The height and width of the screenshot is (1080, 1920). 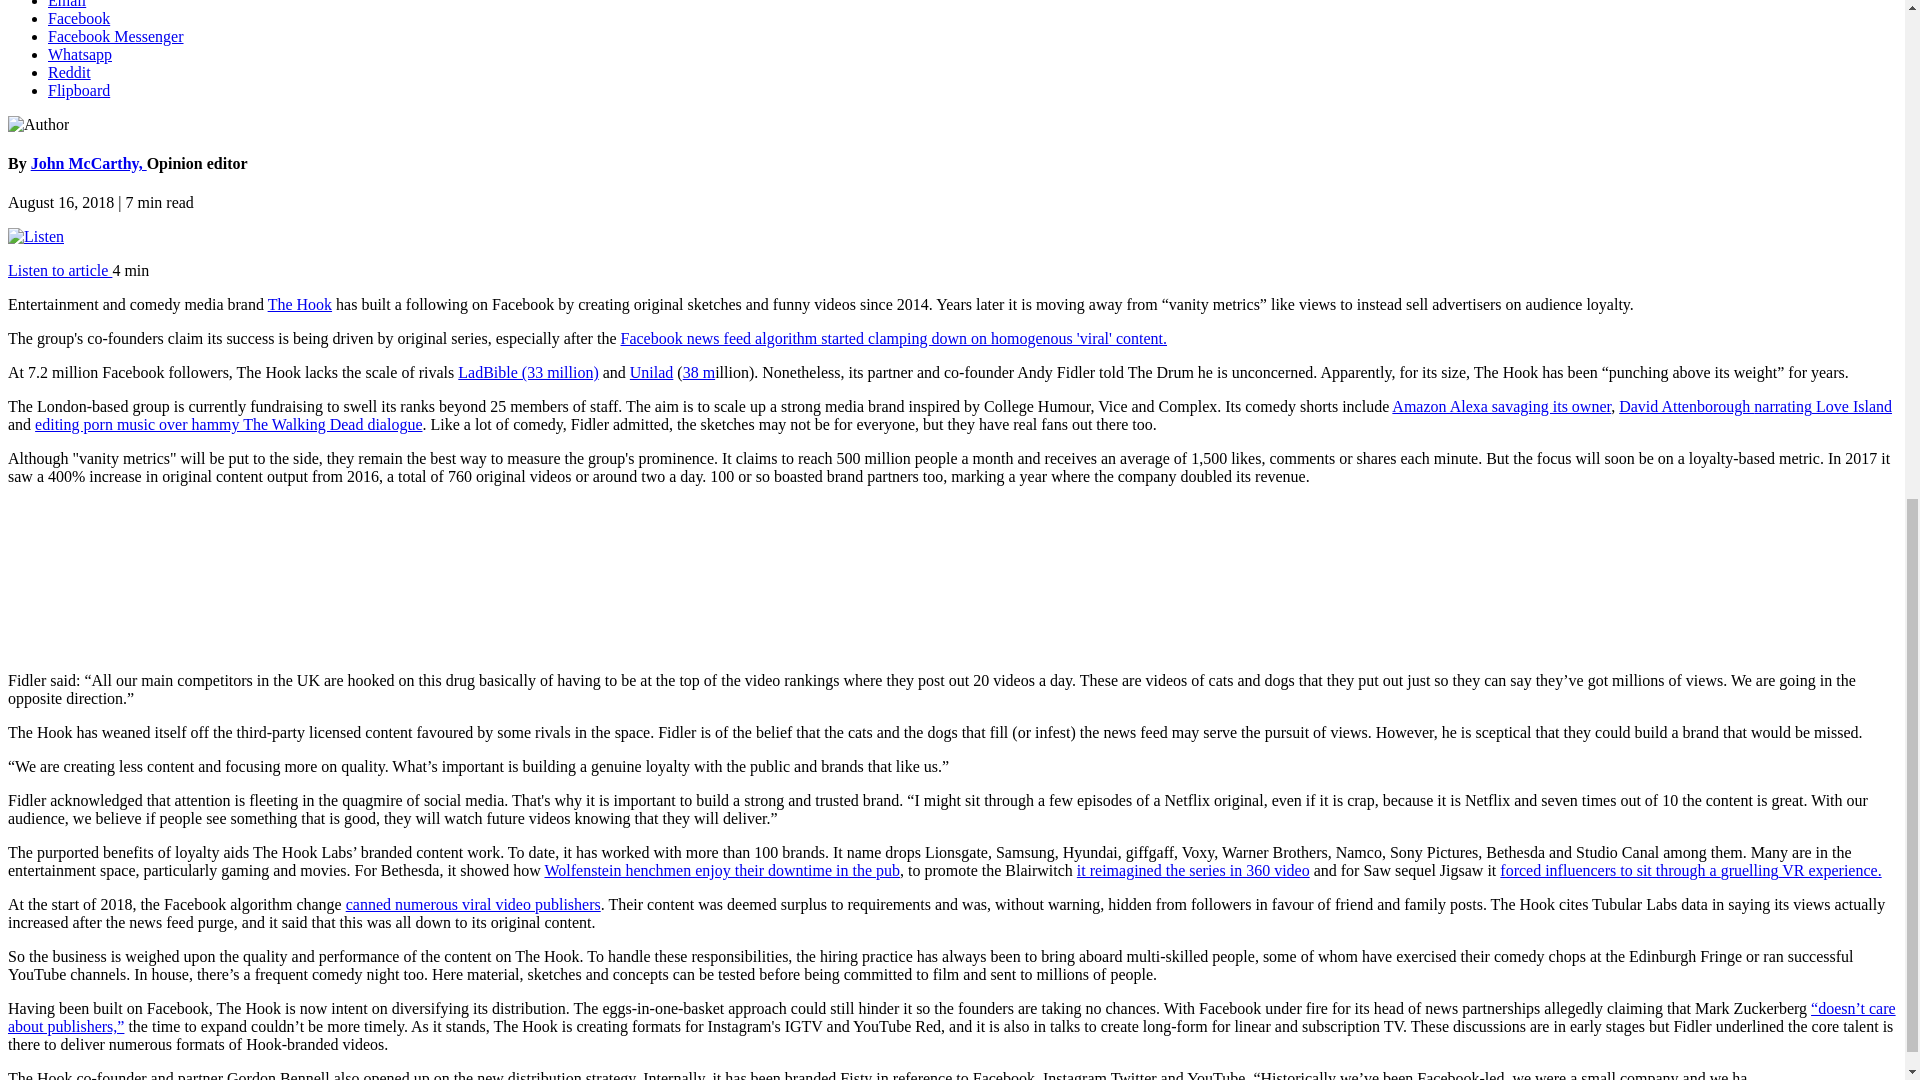 I want to click on Amazon Alexa savaging its owner, so click(x=1501, y=406).